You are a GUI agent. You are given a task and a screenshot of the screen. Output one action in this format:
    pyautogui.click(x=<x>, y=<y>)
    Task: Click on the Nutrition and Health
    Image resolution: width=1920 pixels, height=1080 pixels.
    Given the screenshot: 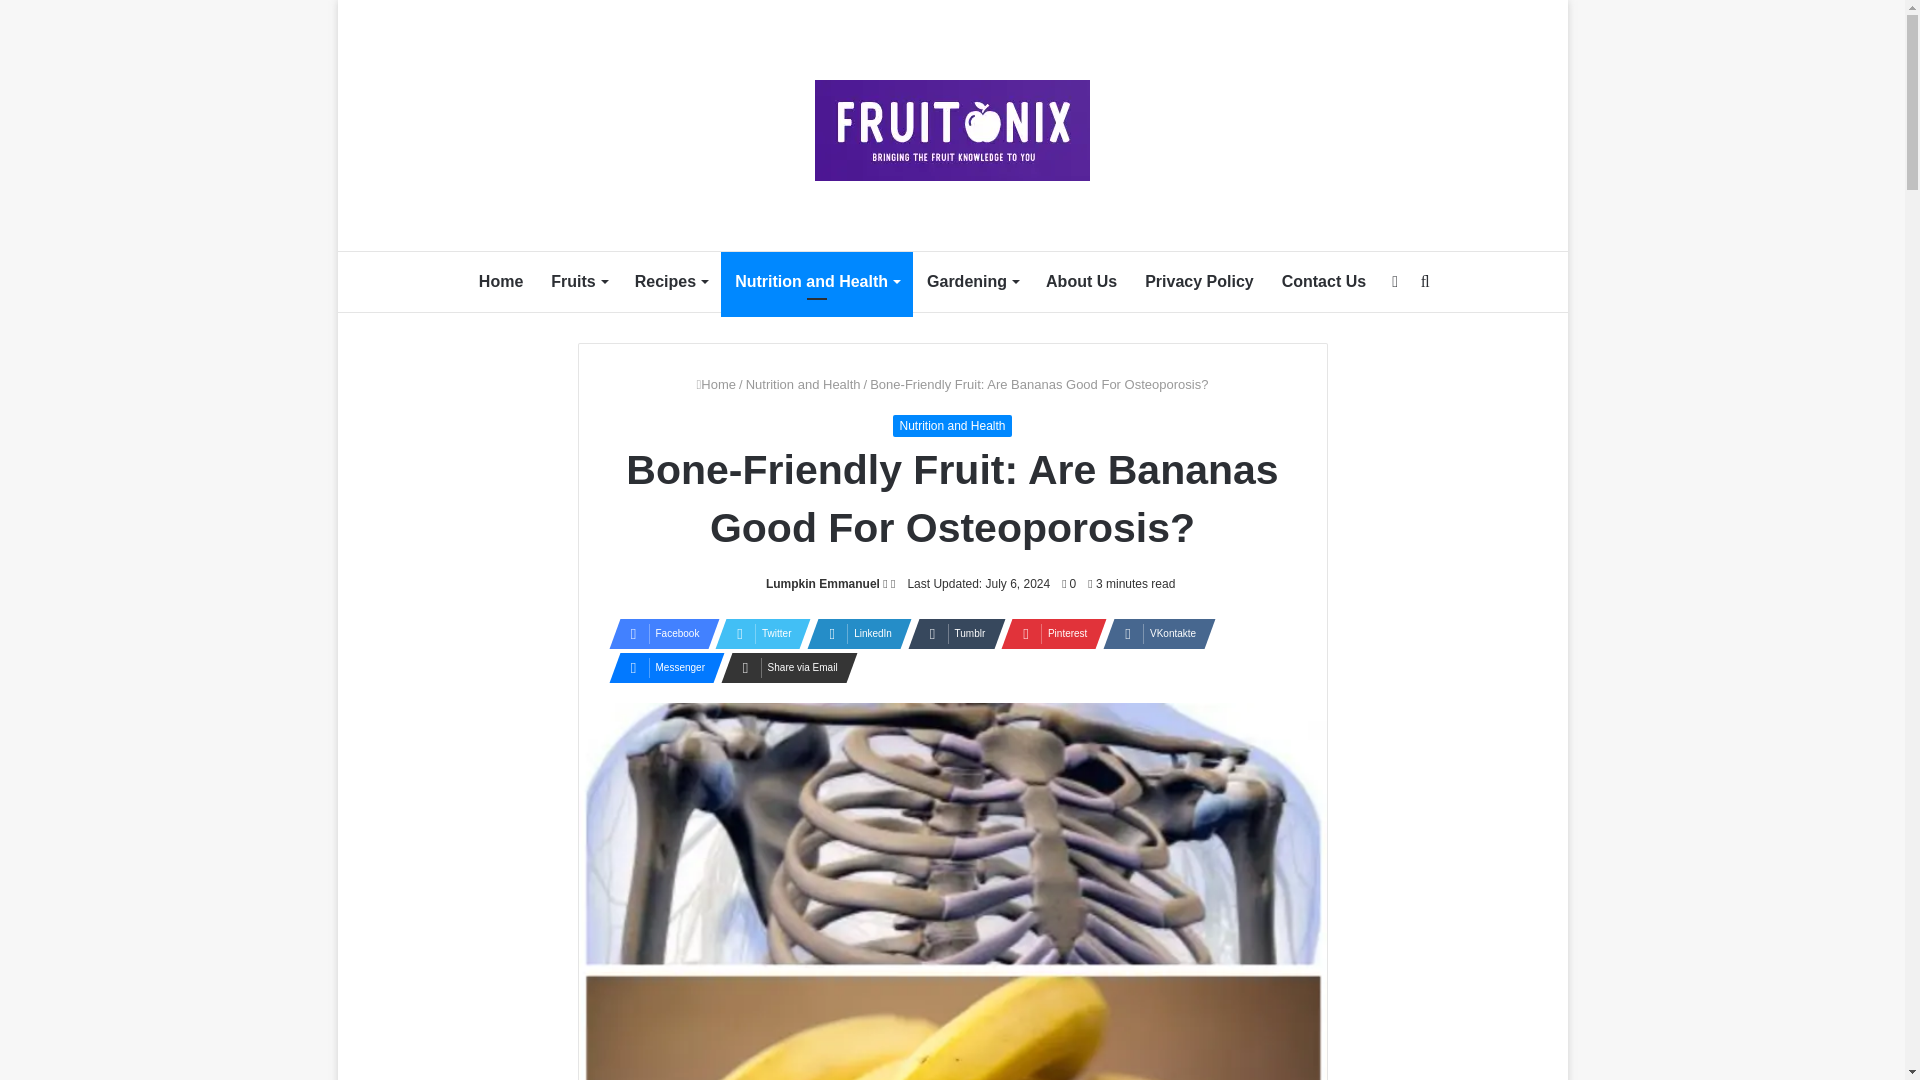 What is the action you would take?
    pyautogui.click(x=803, y=384)
    